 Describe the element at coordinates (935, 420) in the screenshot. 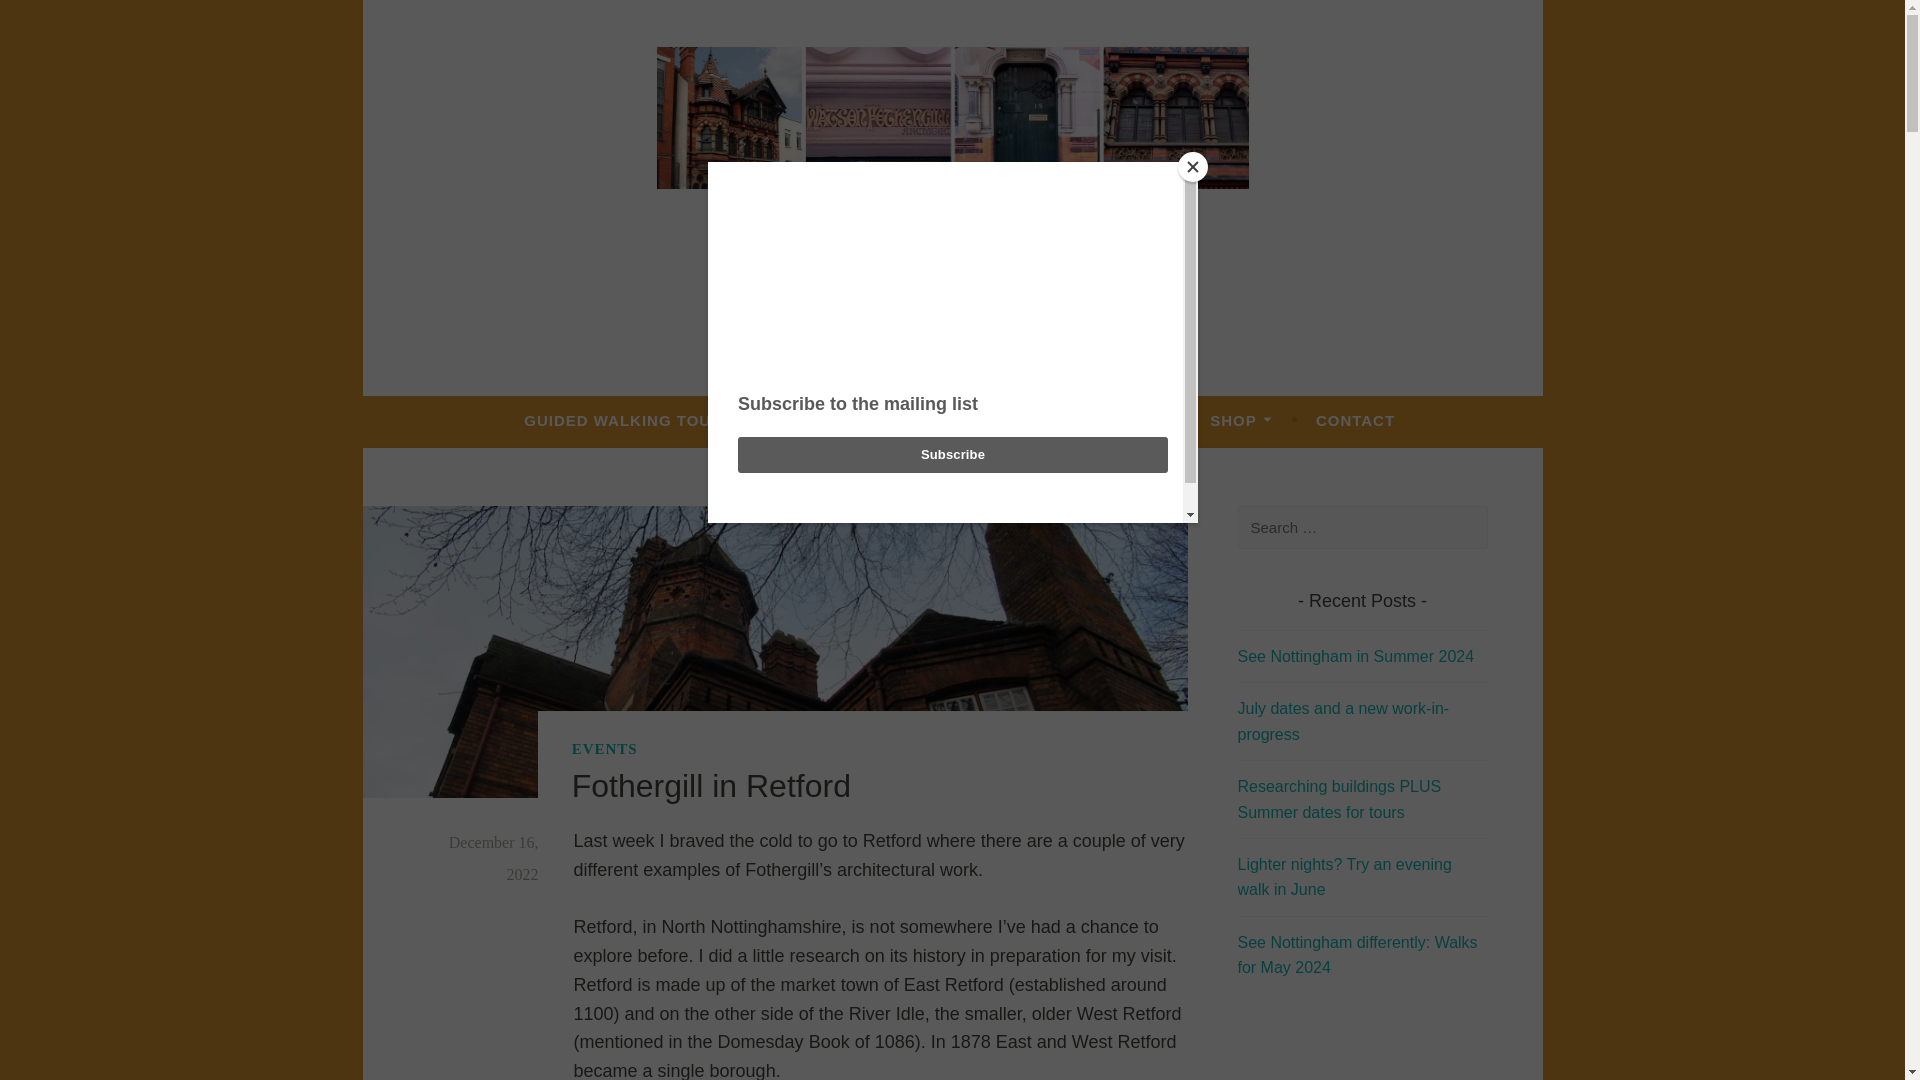

I see `NEWS` at that location.